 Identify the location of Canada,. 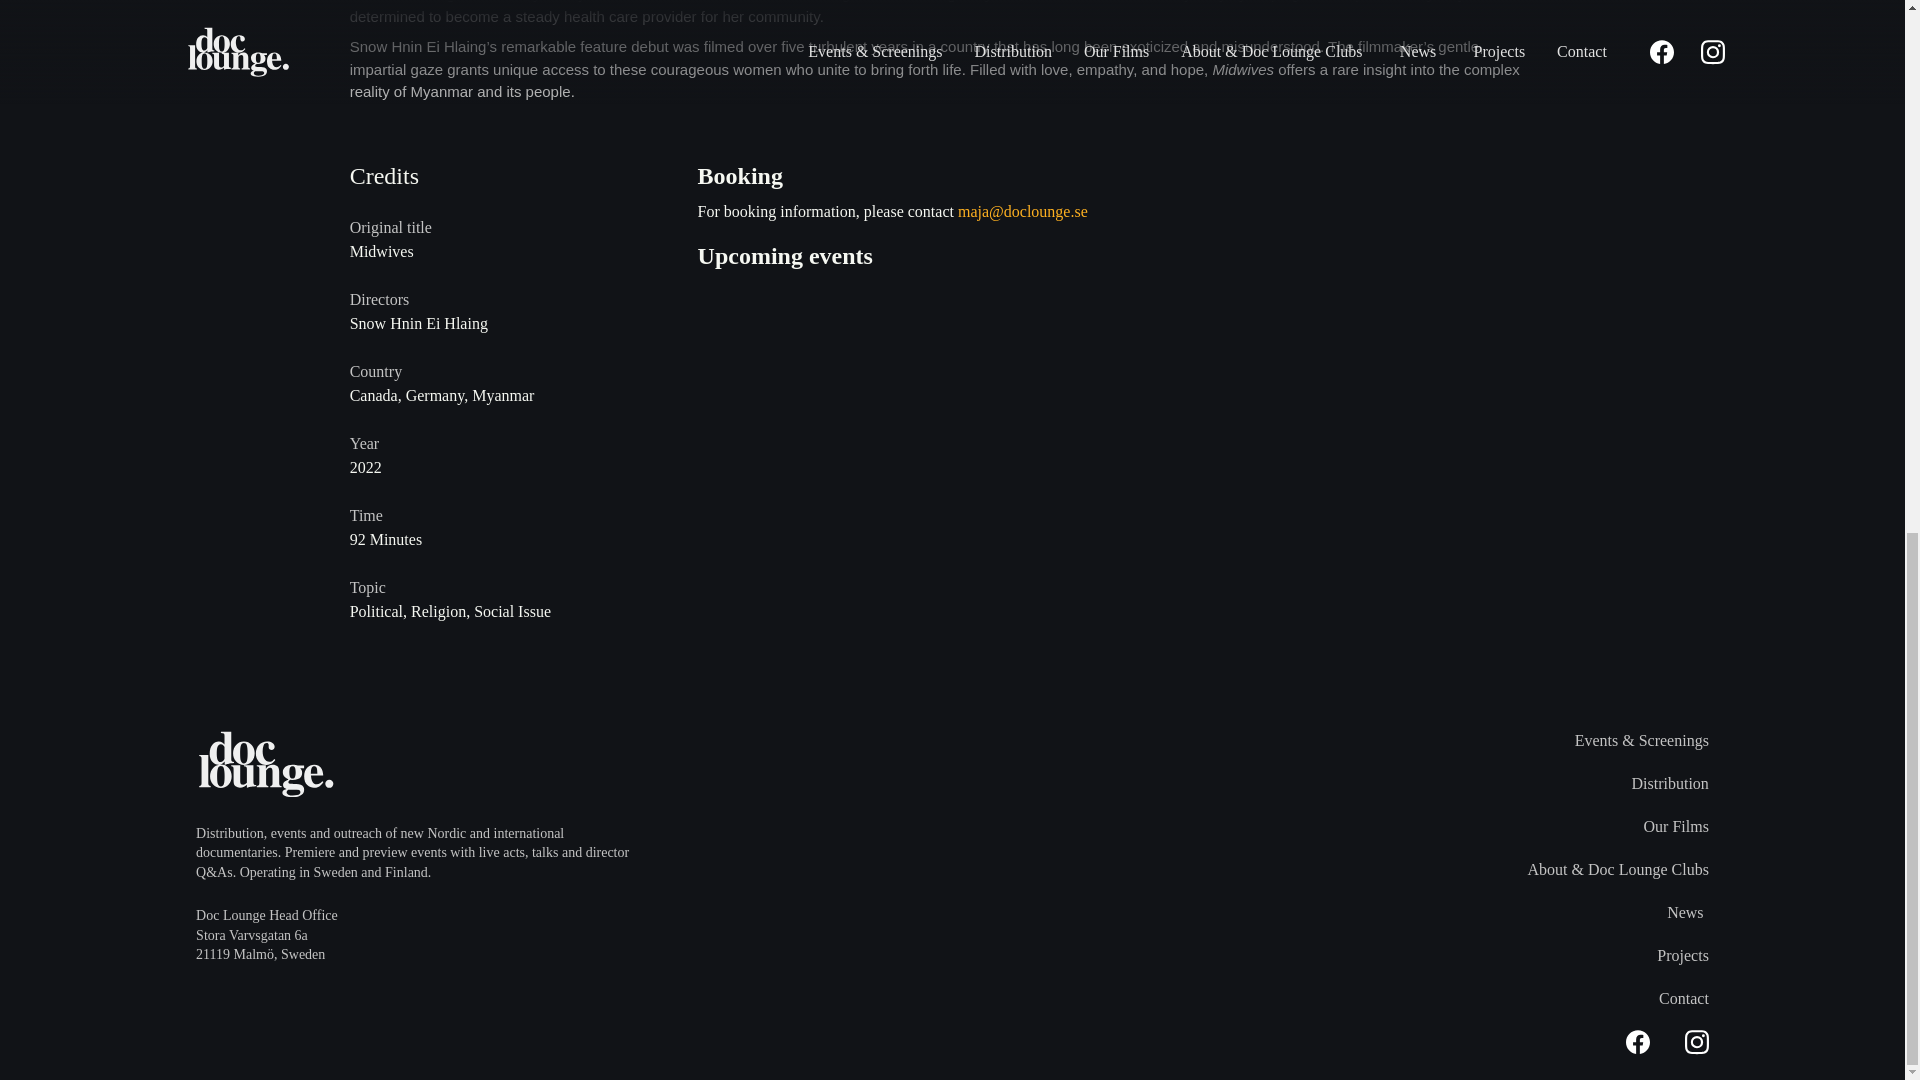
(377, 394).